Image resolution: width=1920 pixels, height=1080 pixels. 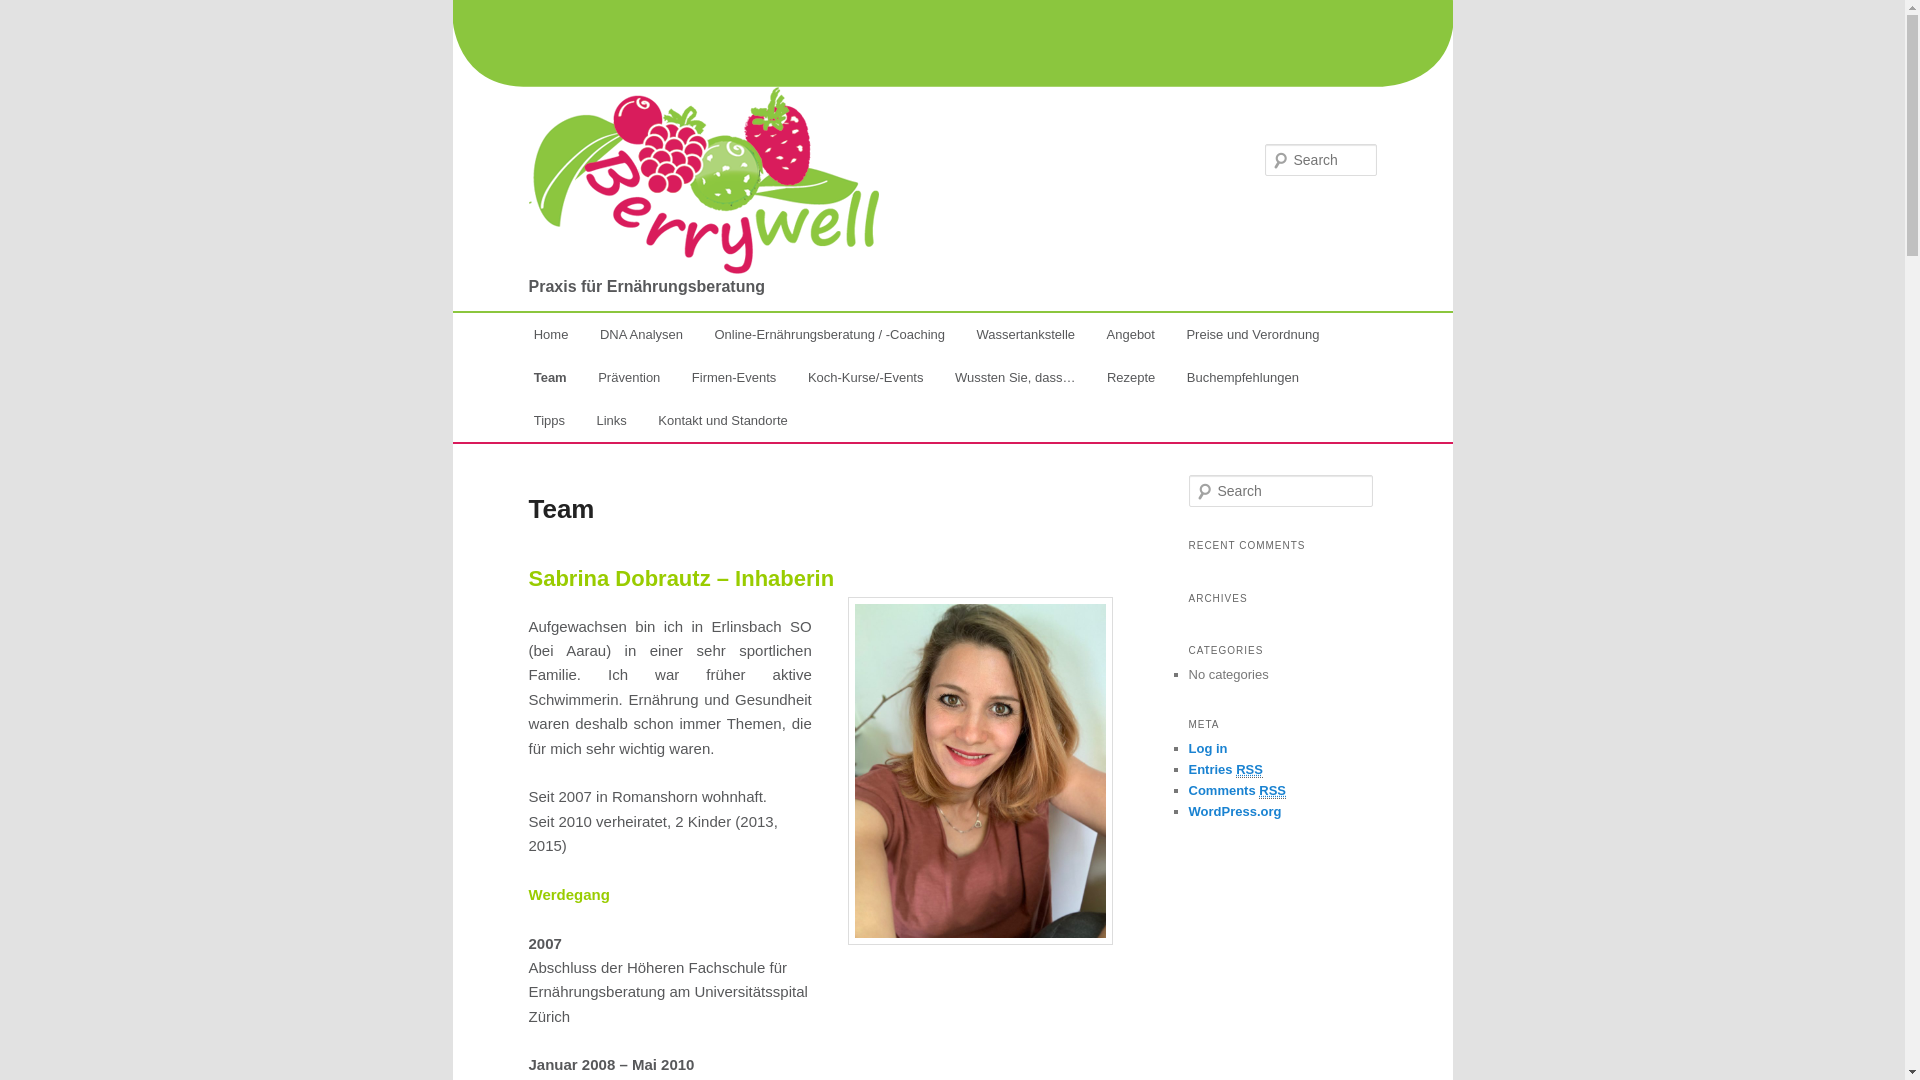 I want to click on WordPress.org, so click(x=1234, y=812).